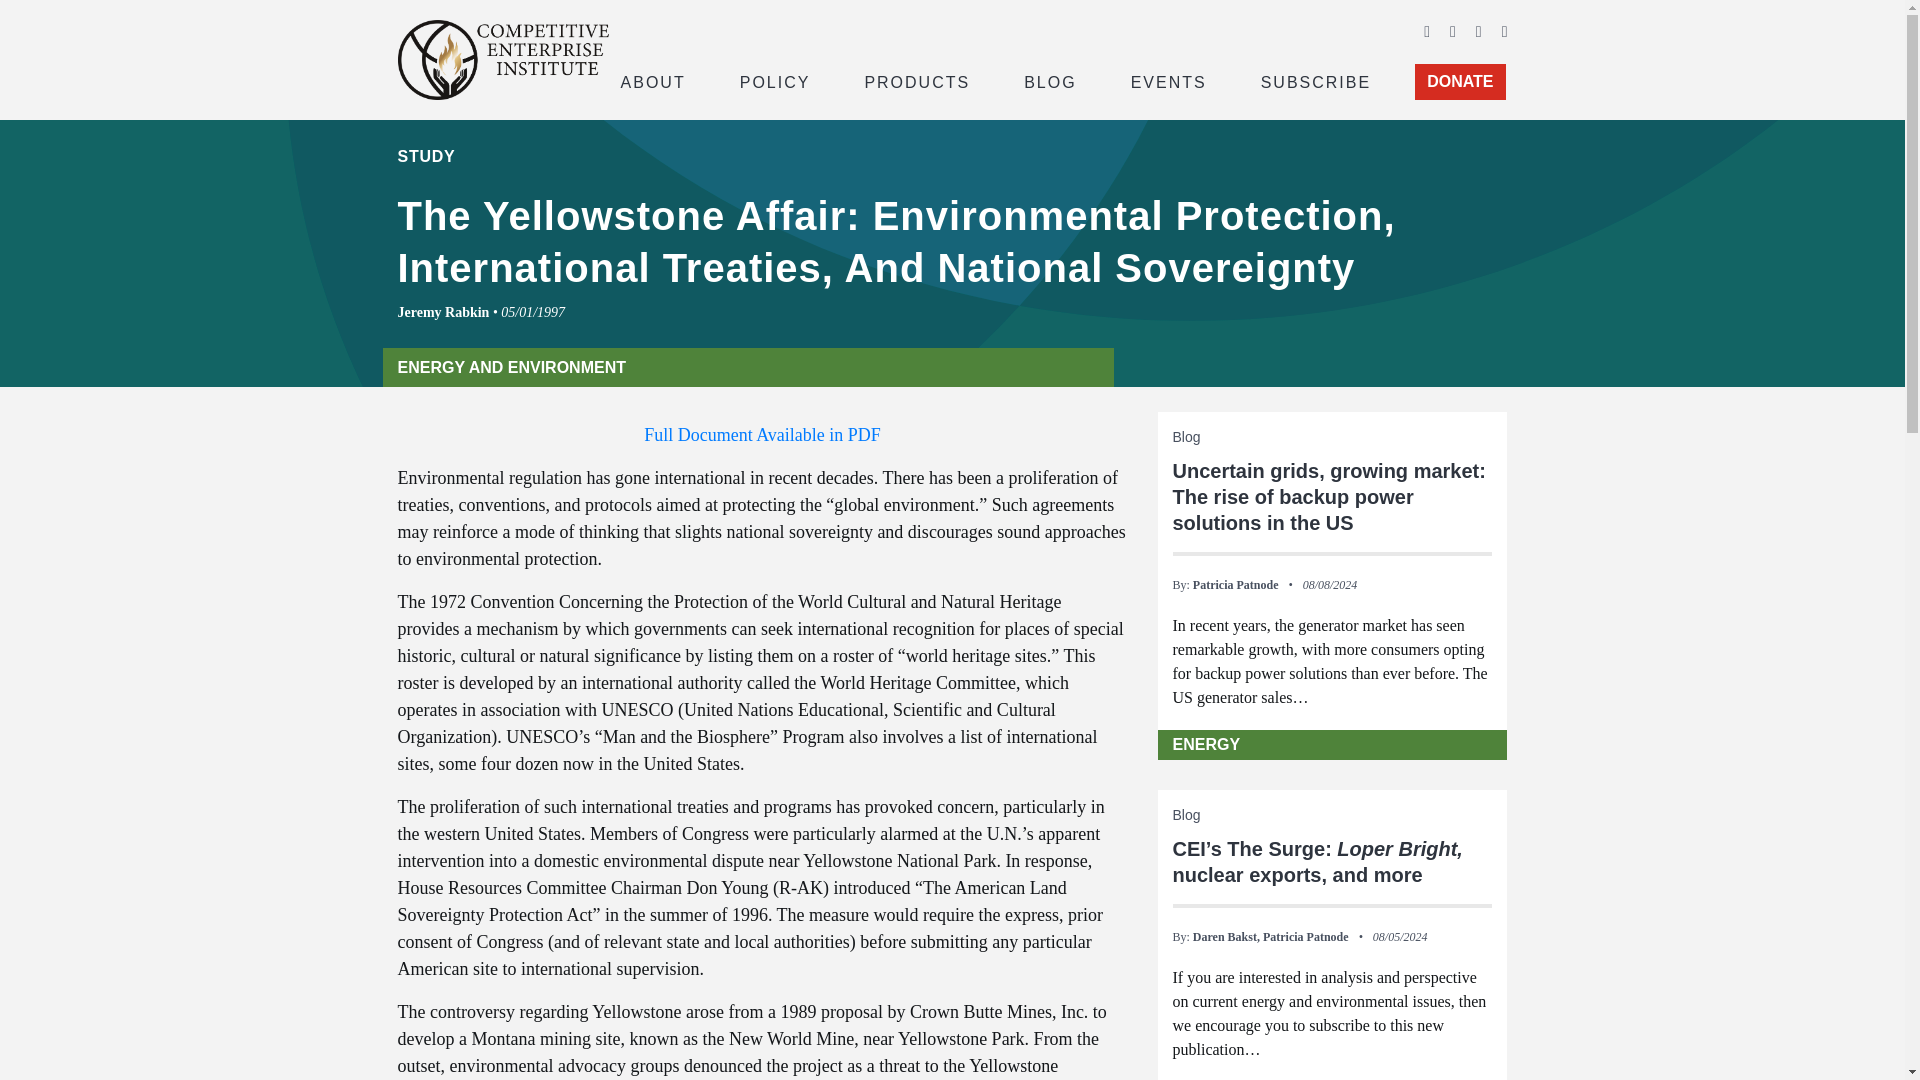  Describe the element at coordinates (652, 80) in the screenshot. I see `ABOUT` at that location.